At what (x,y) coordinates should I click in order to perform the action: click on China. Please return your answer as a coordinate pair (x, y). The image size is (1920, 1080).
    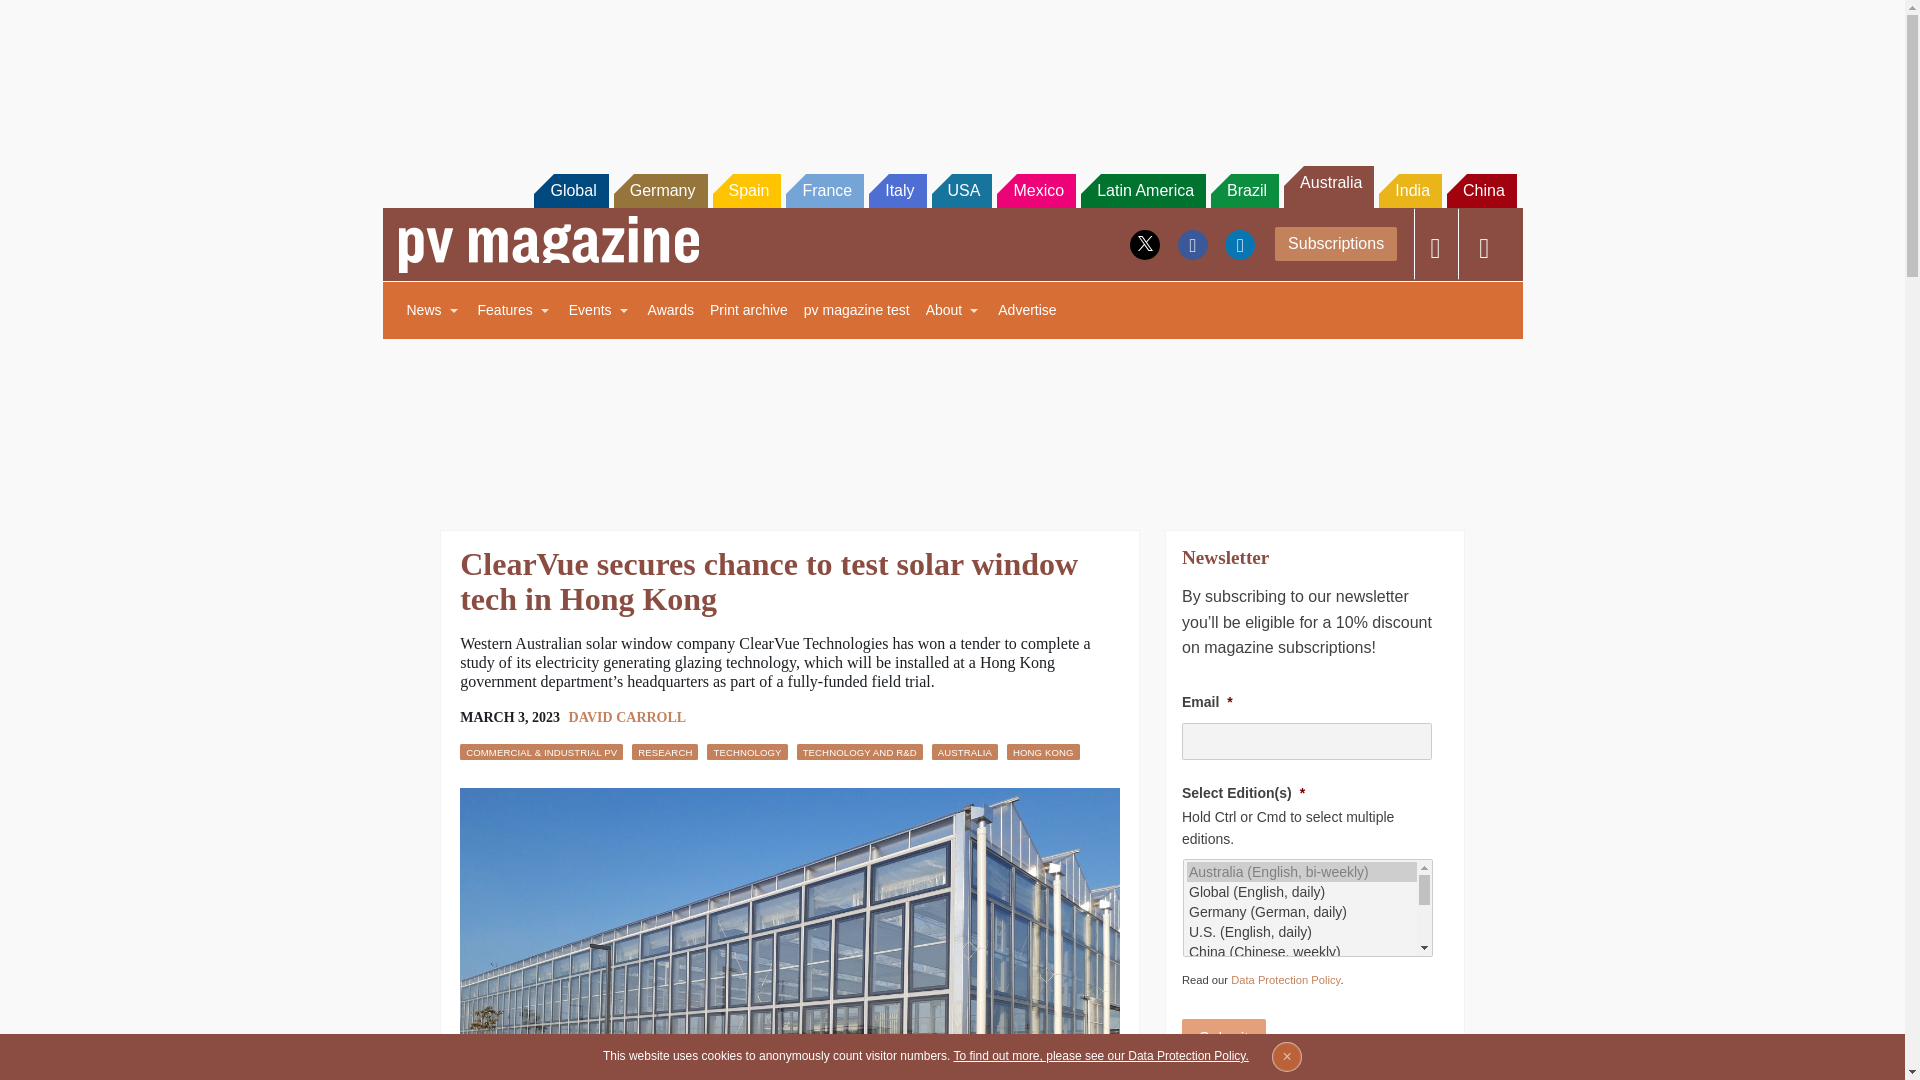
    Looking at the image, I should click on (1482, 190).